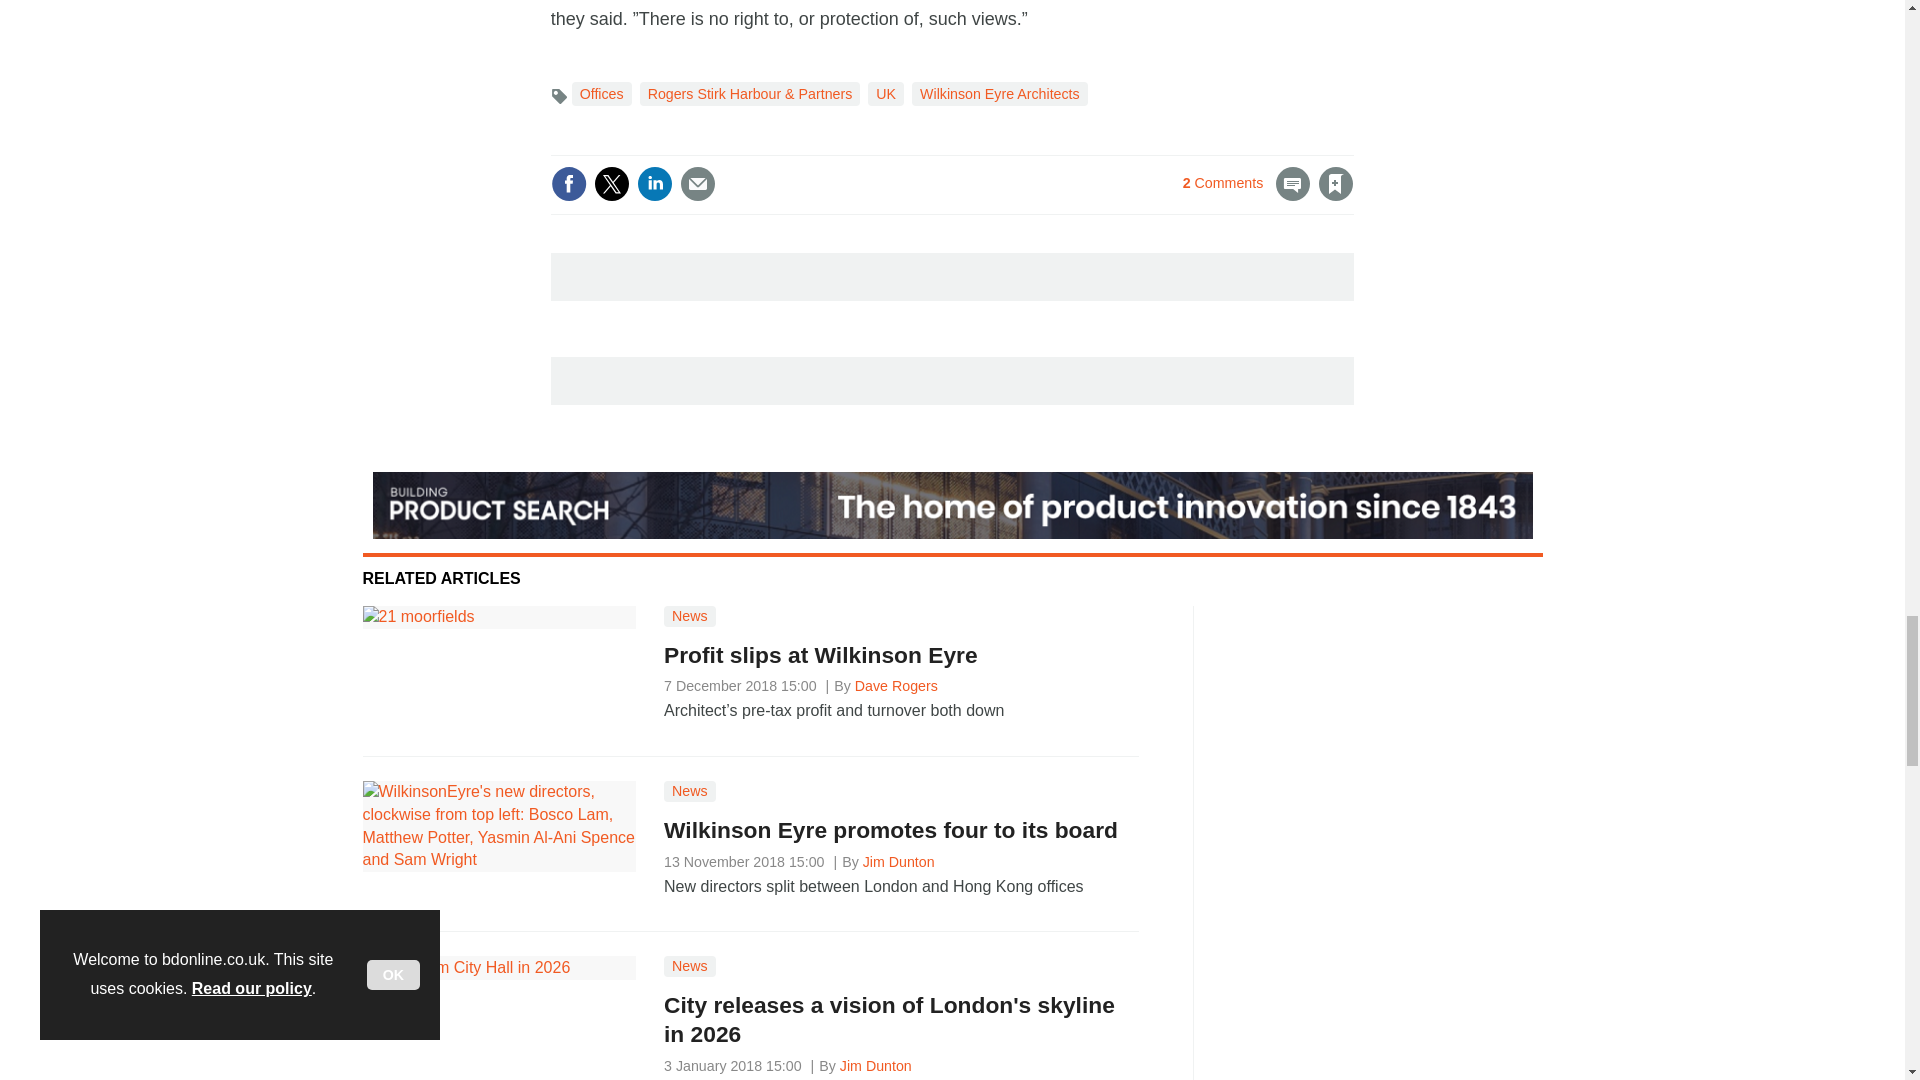 Image resolution: width=1920 pixels, height=1080 pixels. Describe the element at coordinates (569, 184) in the screenshot. I see `Share this on Facebook` at that location.